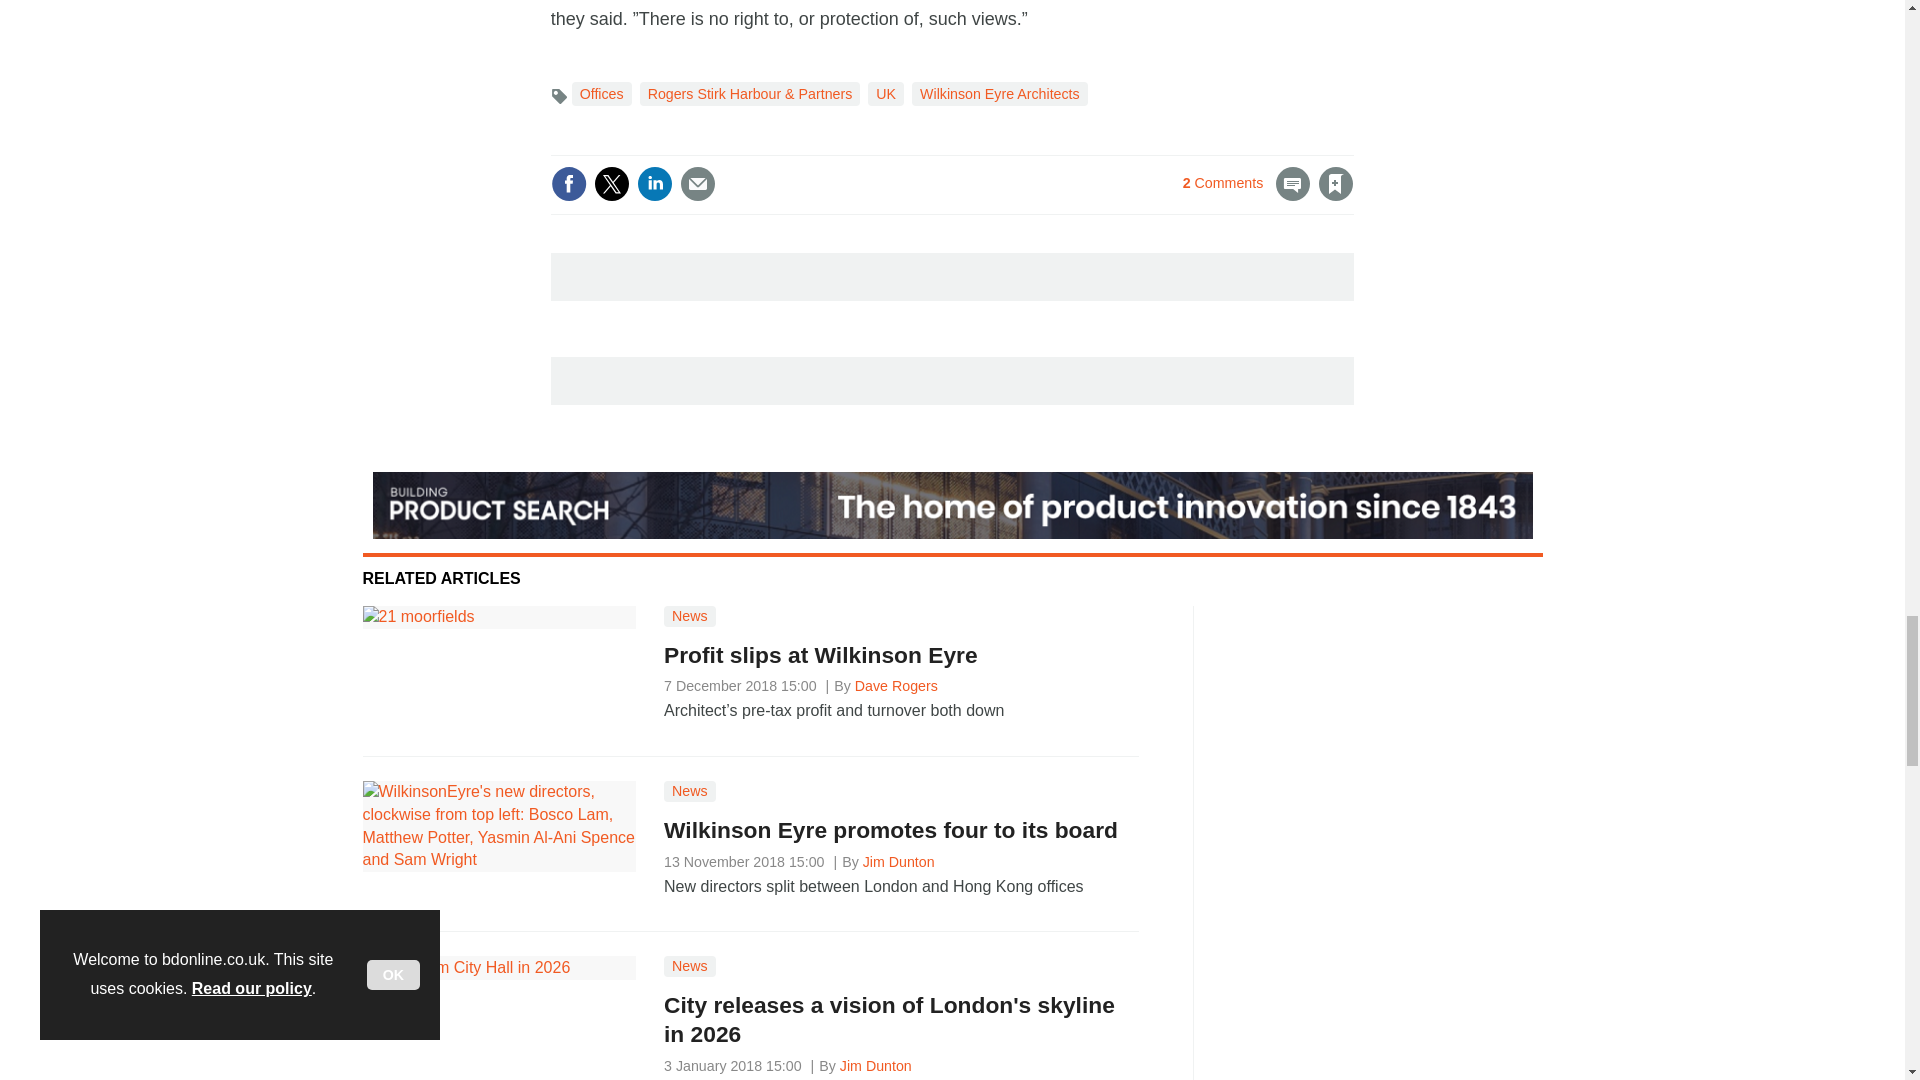 Image resolution: width=1920 pixels, height=1080 pixels. Describe the element at coordinates (569, 184) in the screenshot. I see `Share this on Facebook` at that location.